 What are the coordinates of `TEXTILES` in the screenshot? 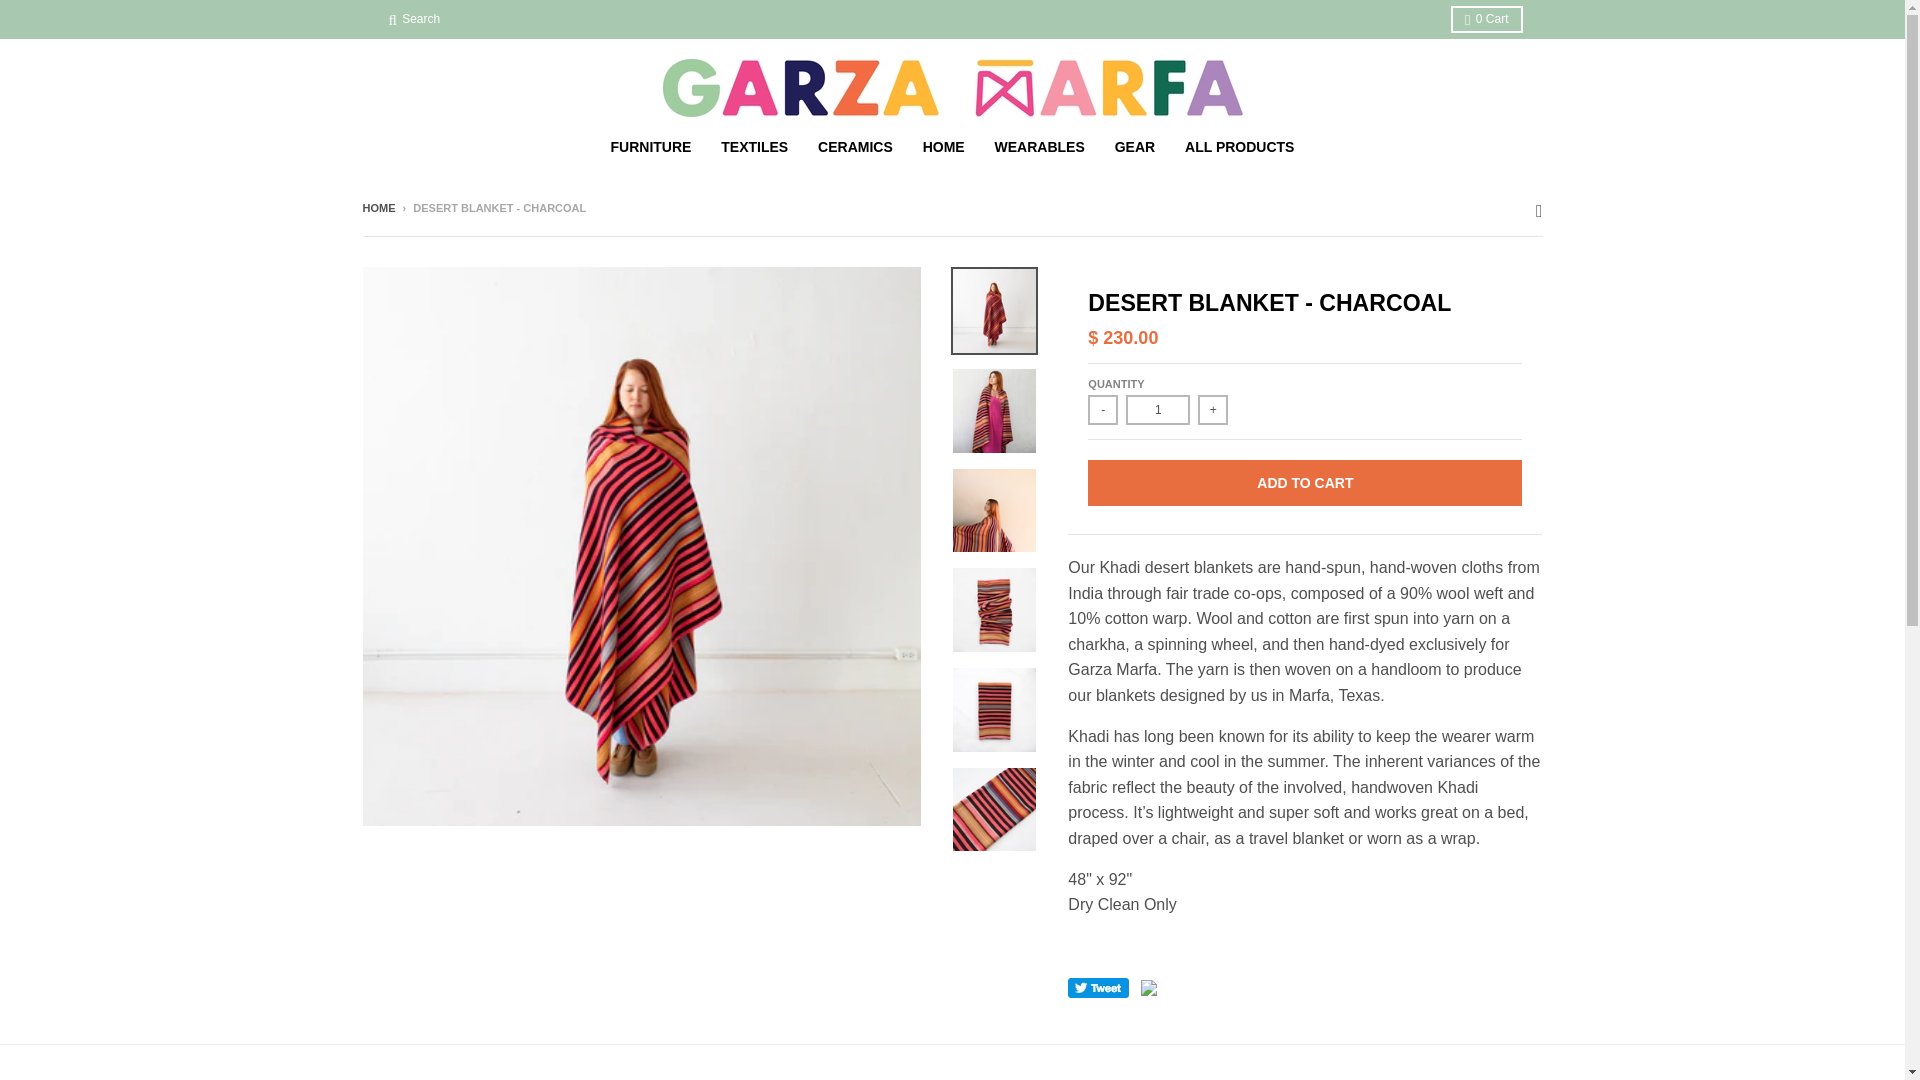 It's located at (754, 146).